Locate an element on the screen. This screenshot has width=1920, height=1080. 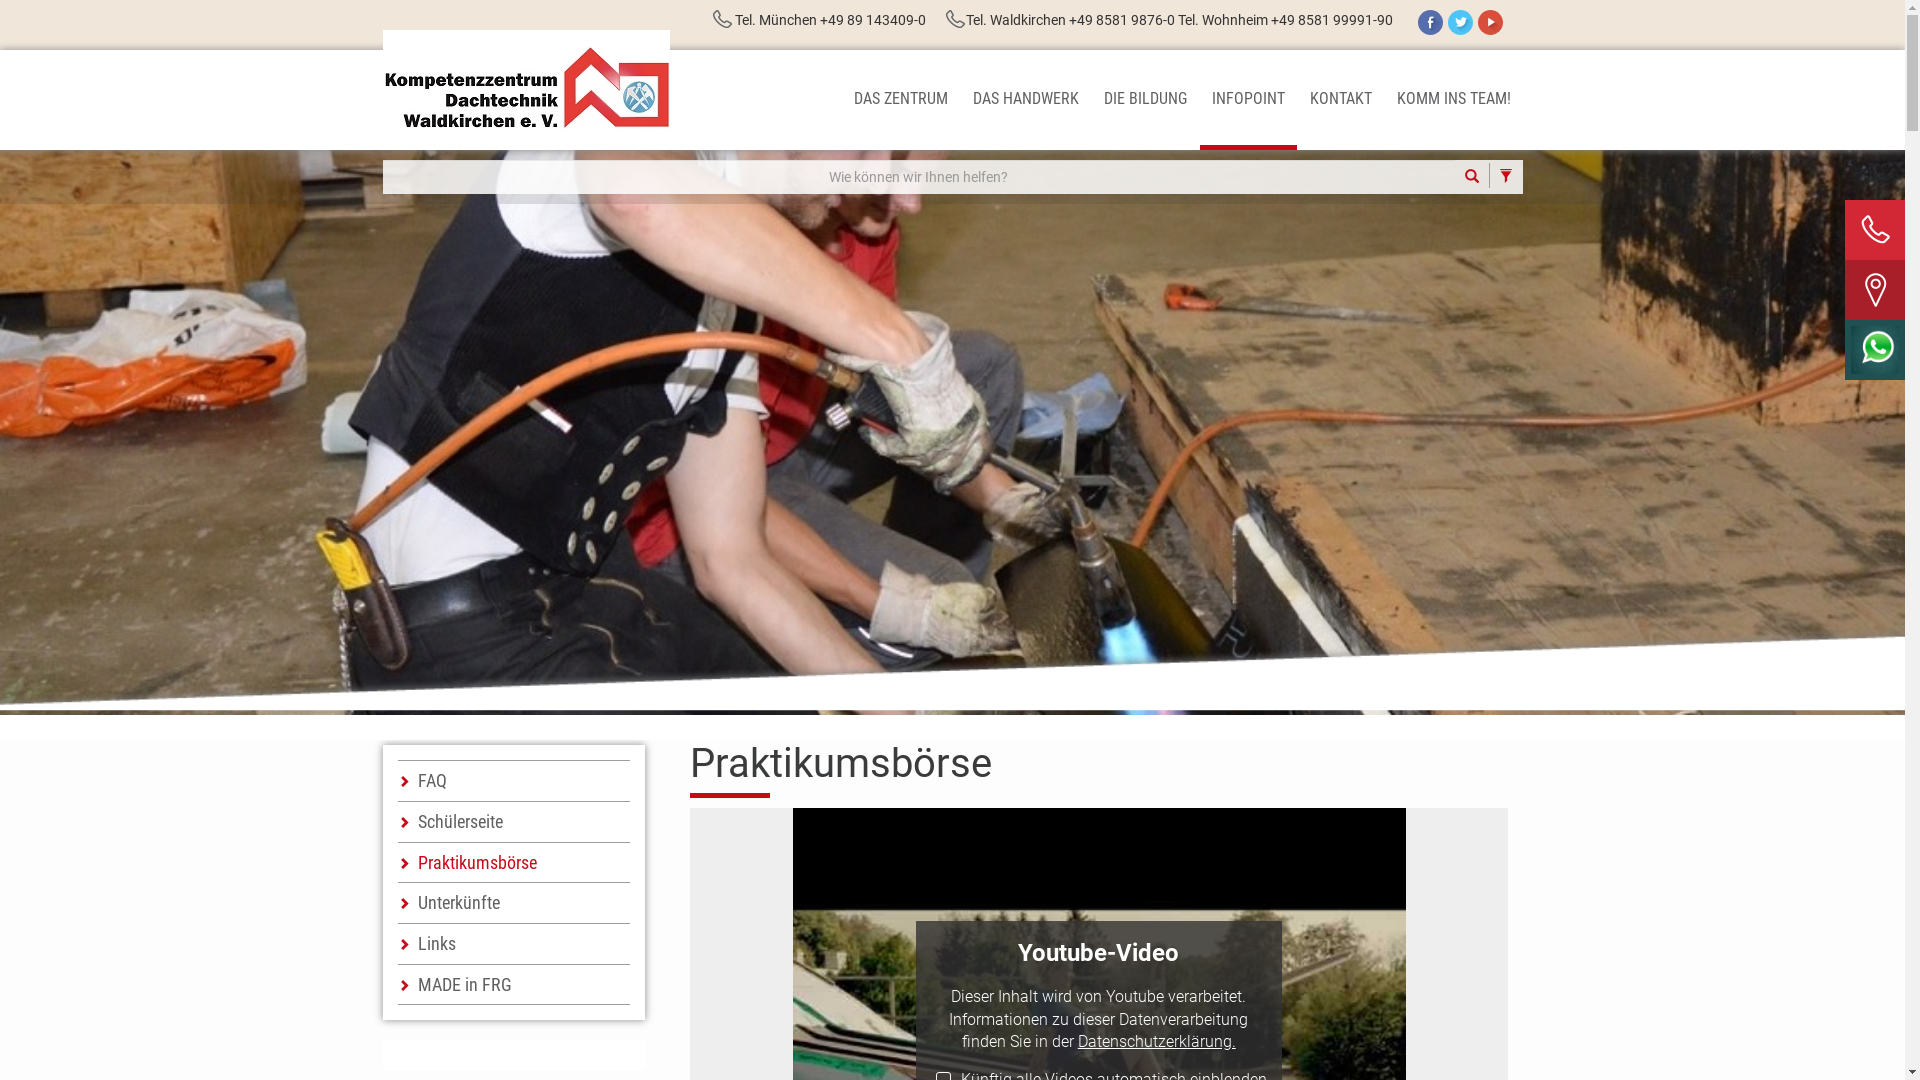
Twitter is located at coordinates (1460, 22).